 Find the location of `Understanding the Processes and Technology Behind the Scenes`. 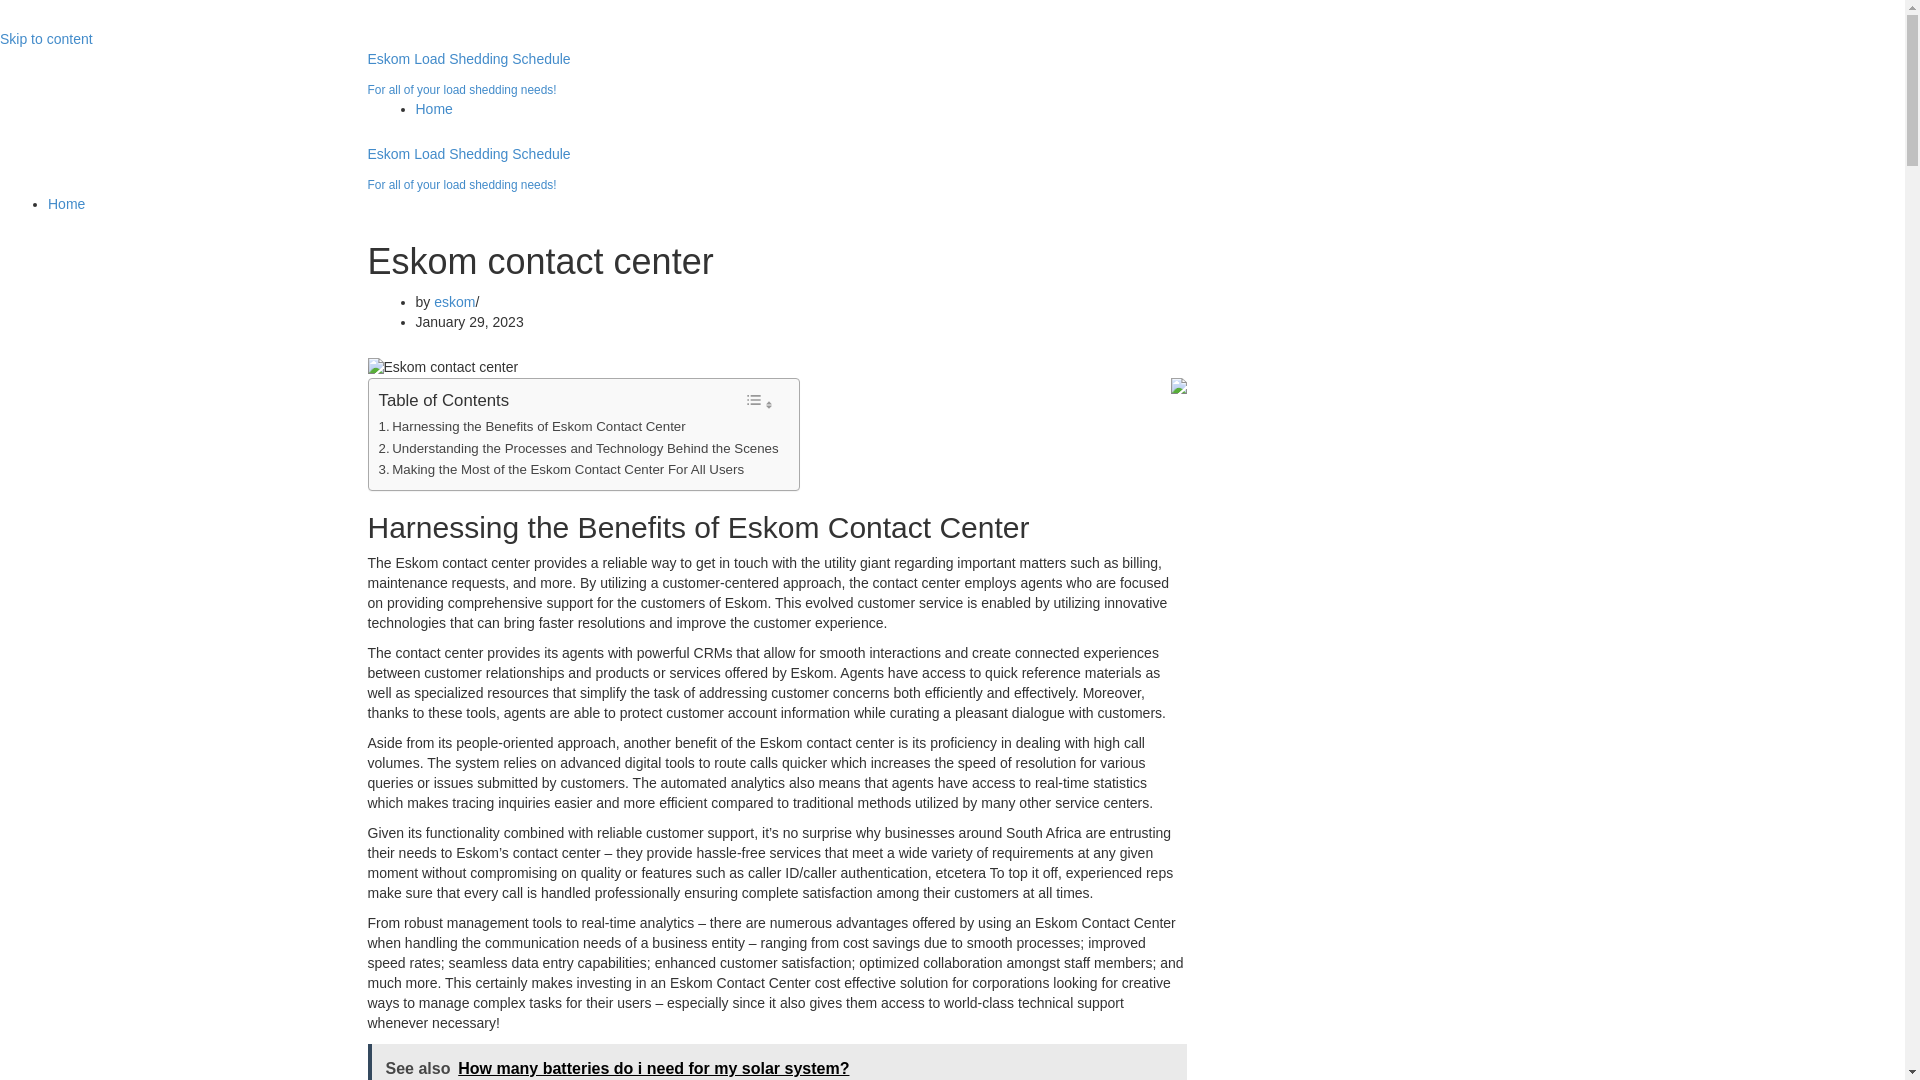

Understanding the Processes and Technology Behind the Scenes is located at coordinates (578, 448).